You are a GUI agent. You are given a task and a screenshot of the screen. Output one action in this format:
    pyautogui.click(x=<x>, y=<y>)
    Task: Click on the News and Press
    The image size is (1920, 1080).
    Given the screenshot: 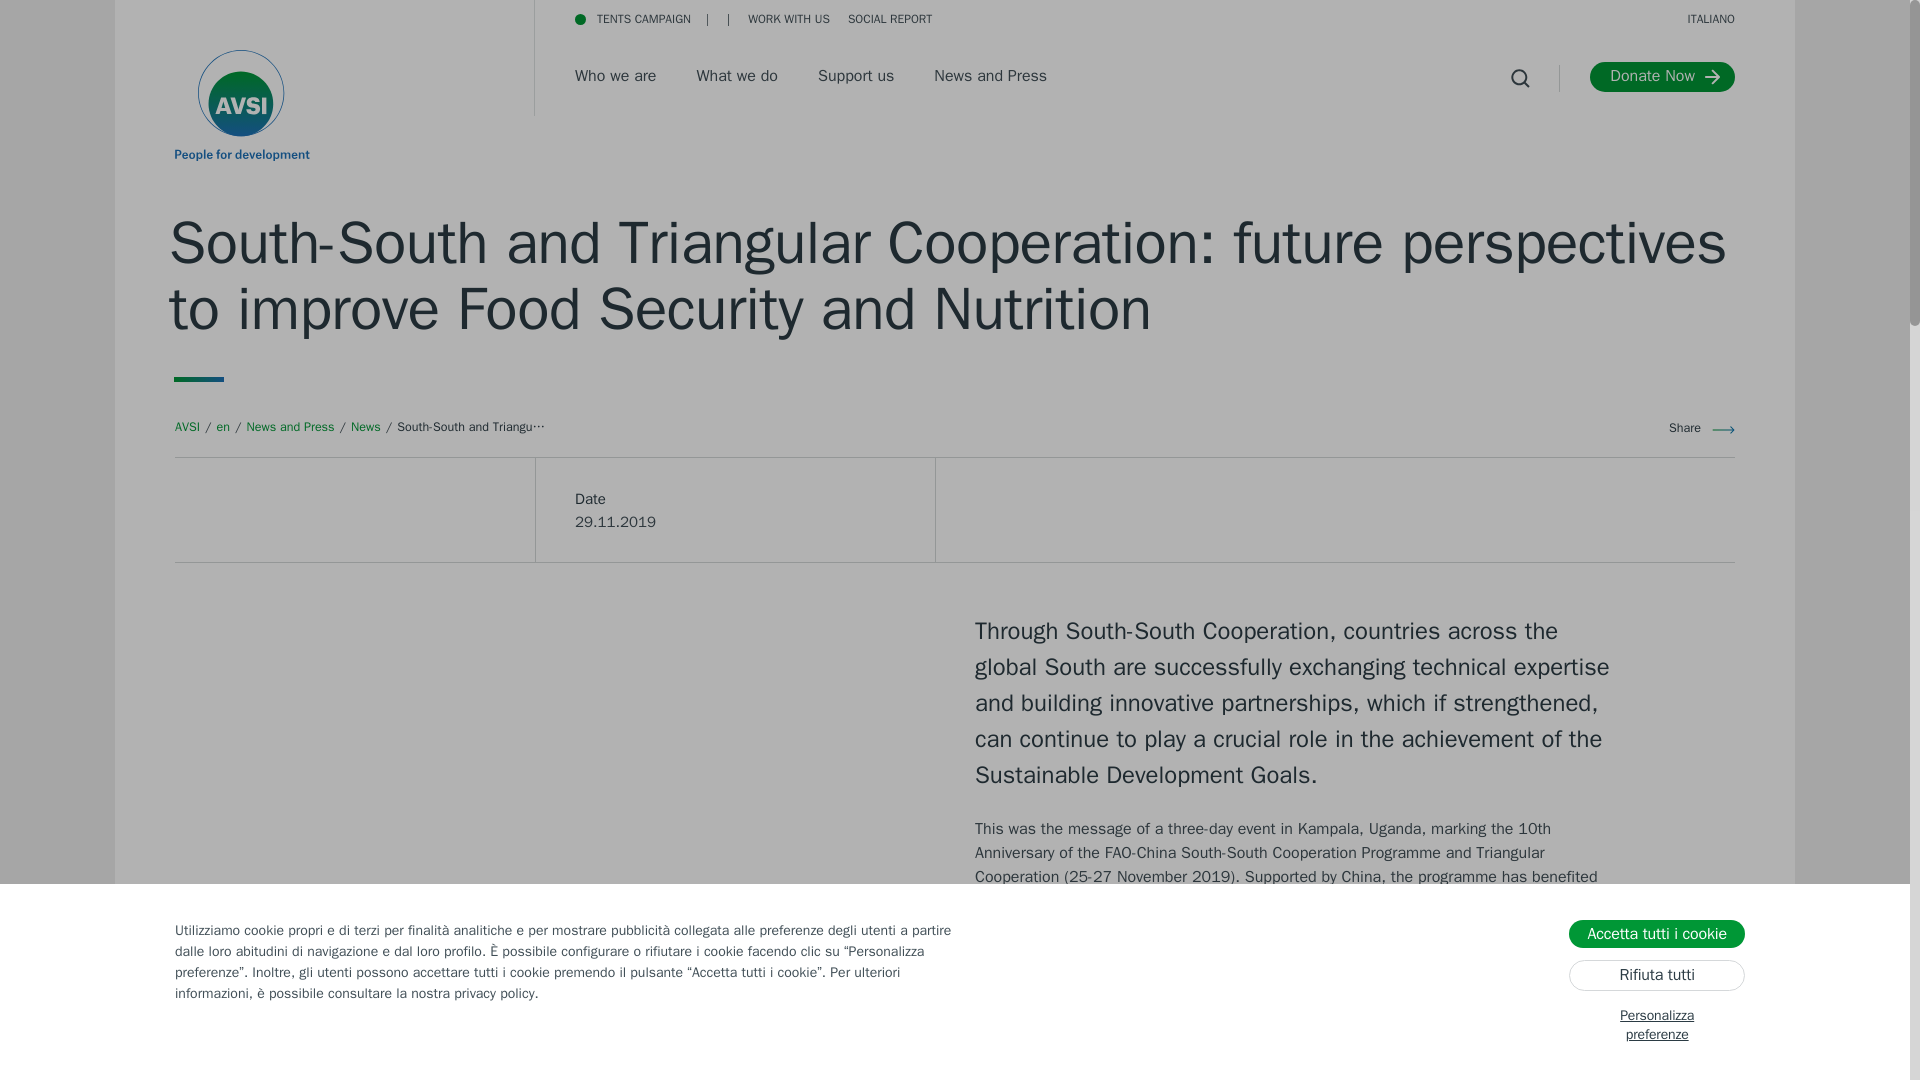 What is the action you would take?
    pyautogui.click(x=290, y=426)
    